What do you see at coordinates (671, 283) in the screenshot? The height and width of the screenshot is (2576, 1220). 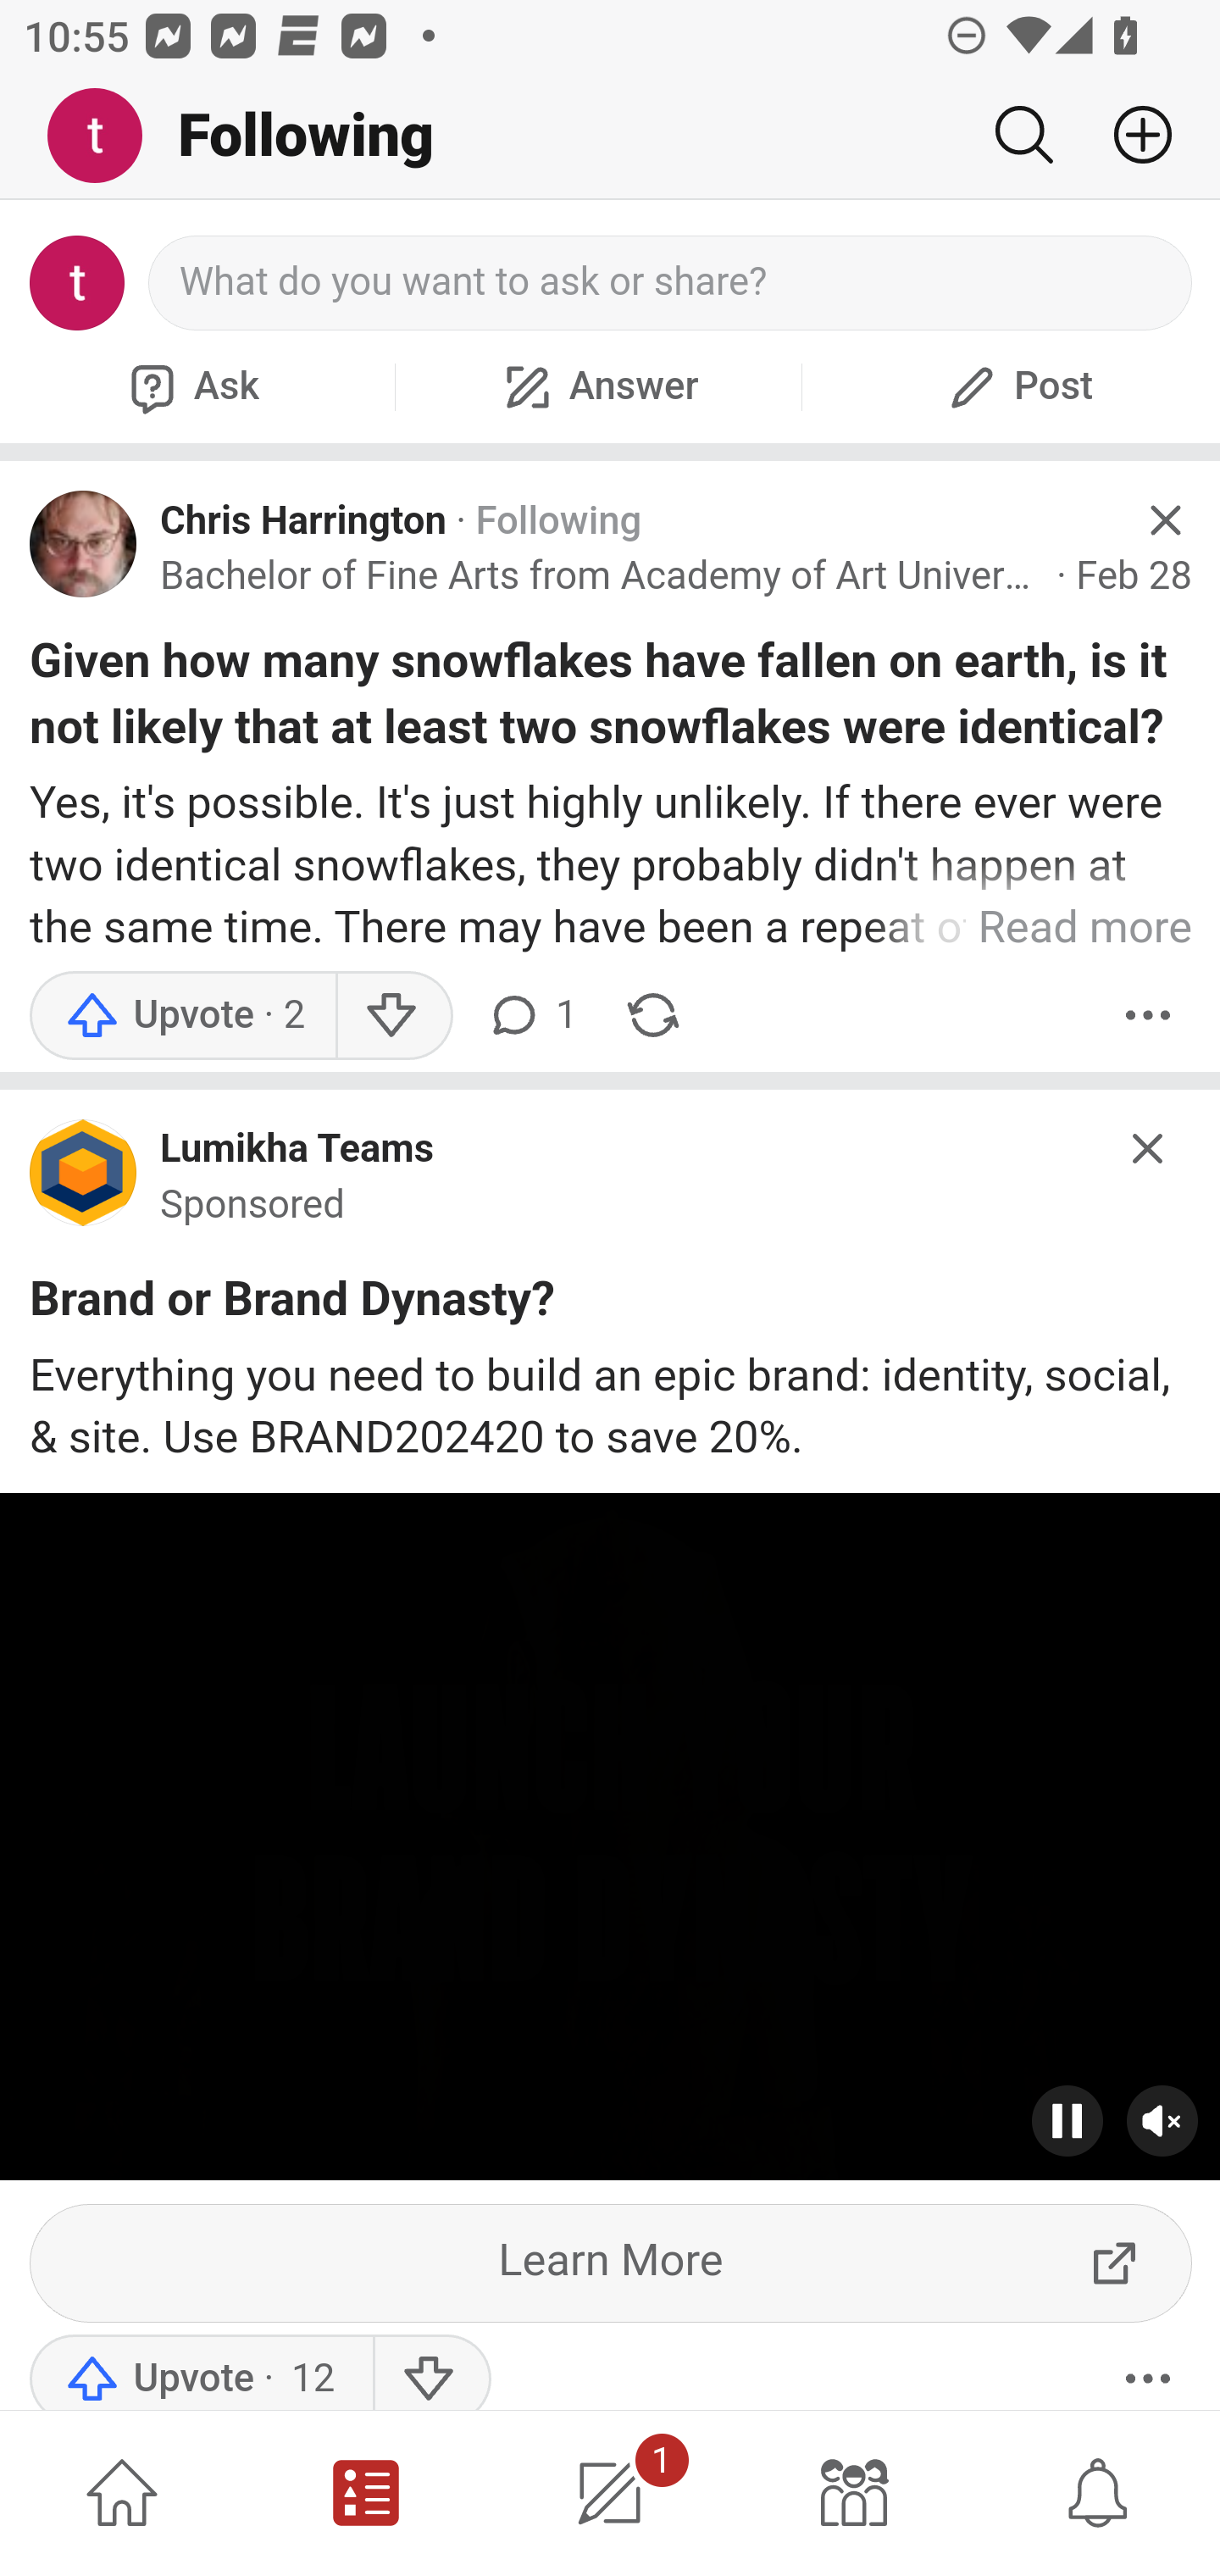 I see `What do you want to ask or share?` at bounding box center [671, 283].